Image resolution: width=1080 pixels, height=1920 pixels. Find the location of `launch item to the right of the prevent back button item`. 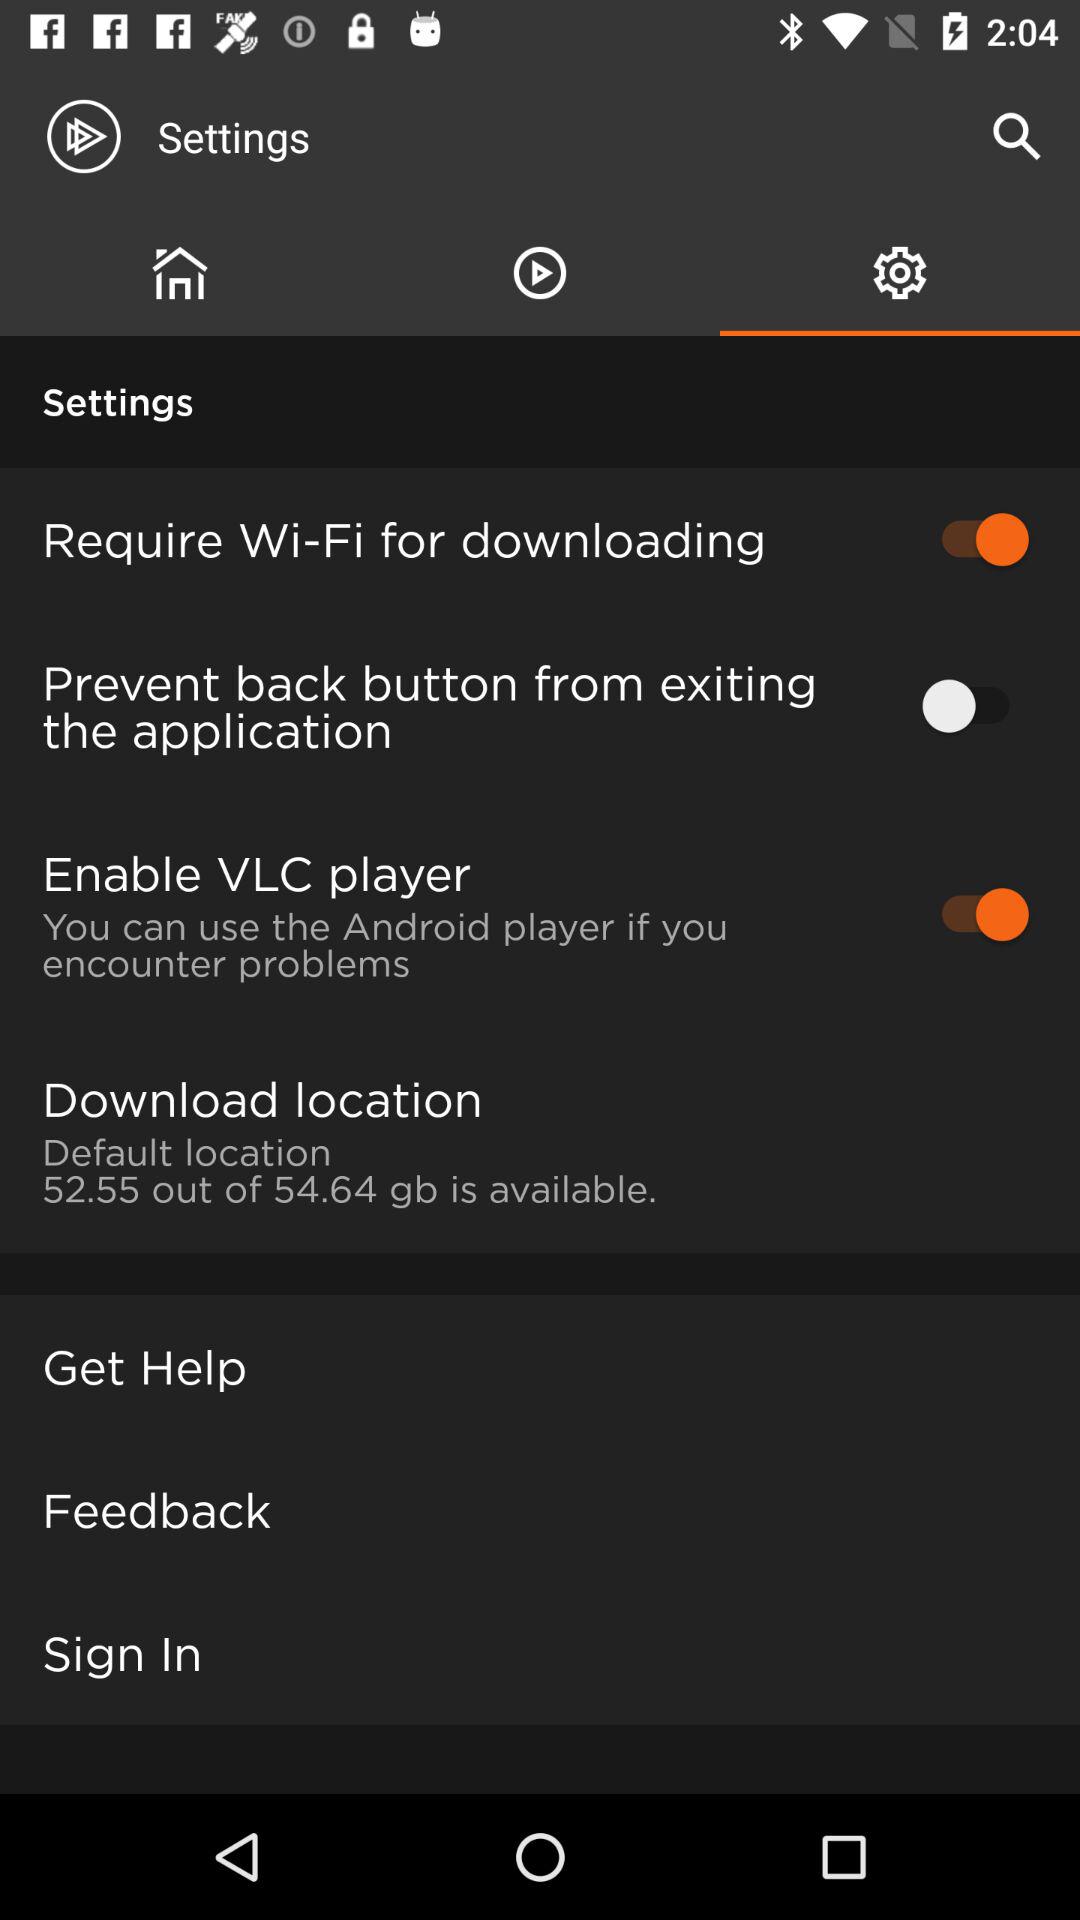

launch item to the right of the prevent back button item is located at coordinates (976, 706).